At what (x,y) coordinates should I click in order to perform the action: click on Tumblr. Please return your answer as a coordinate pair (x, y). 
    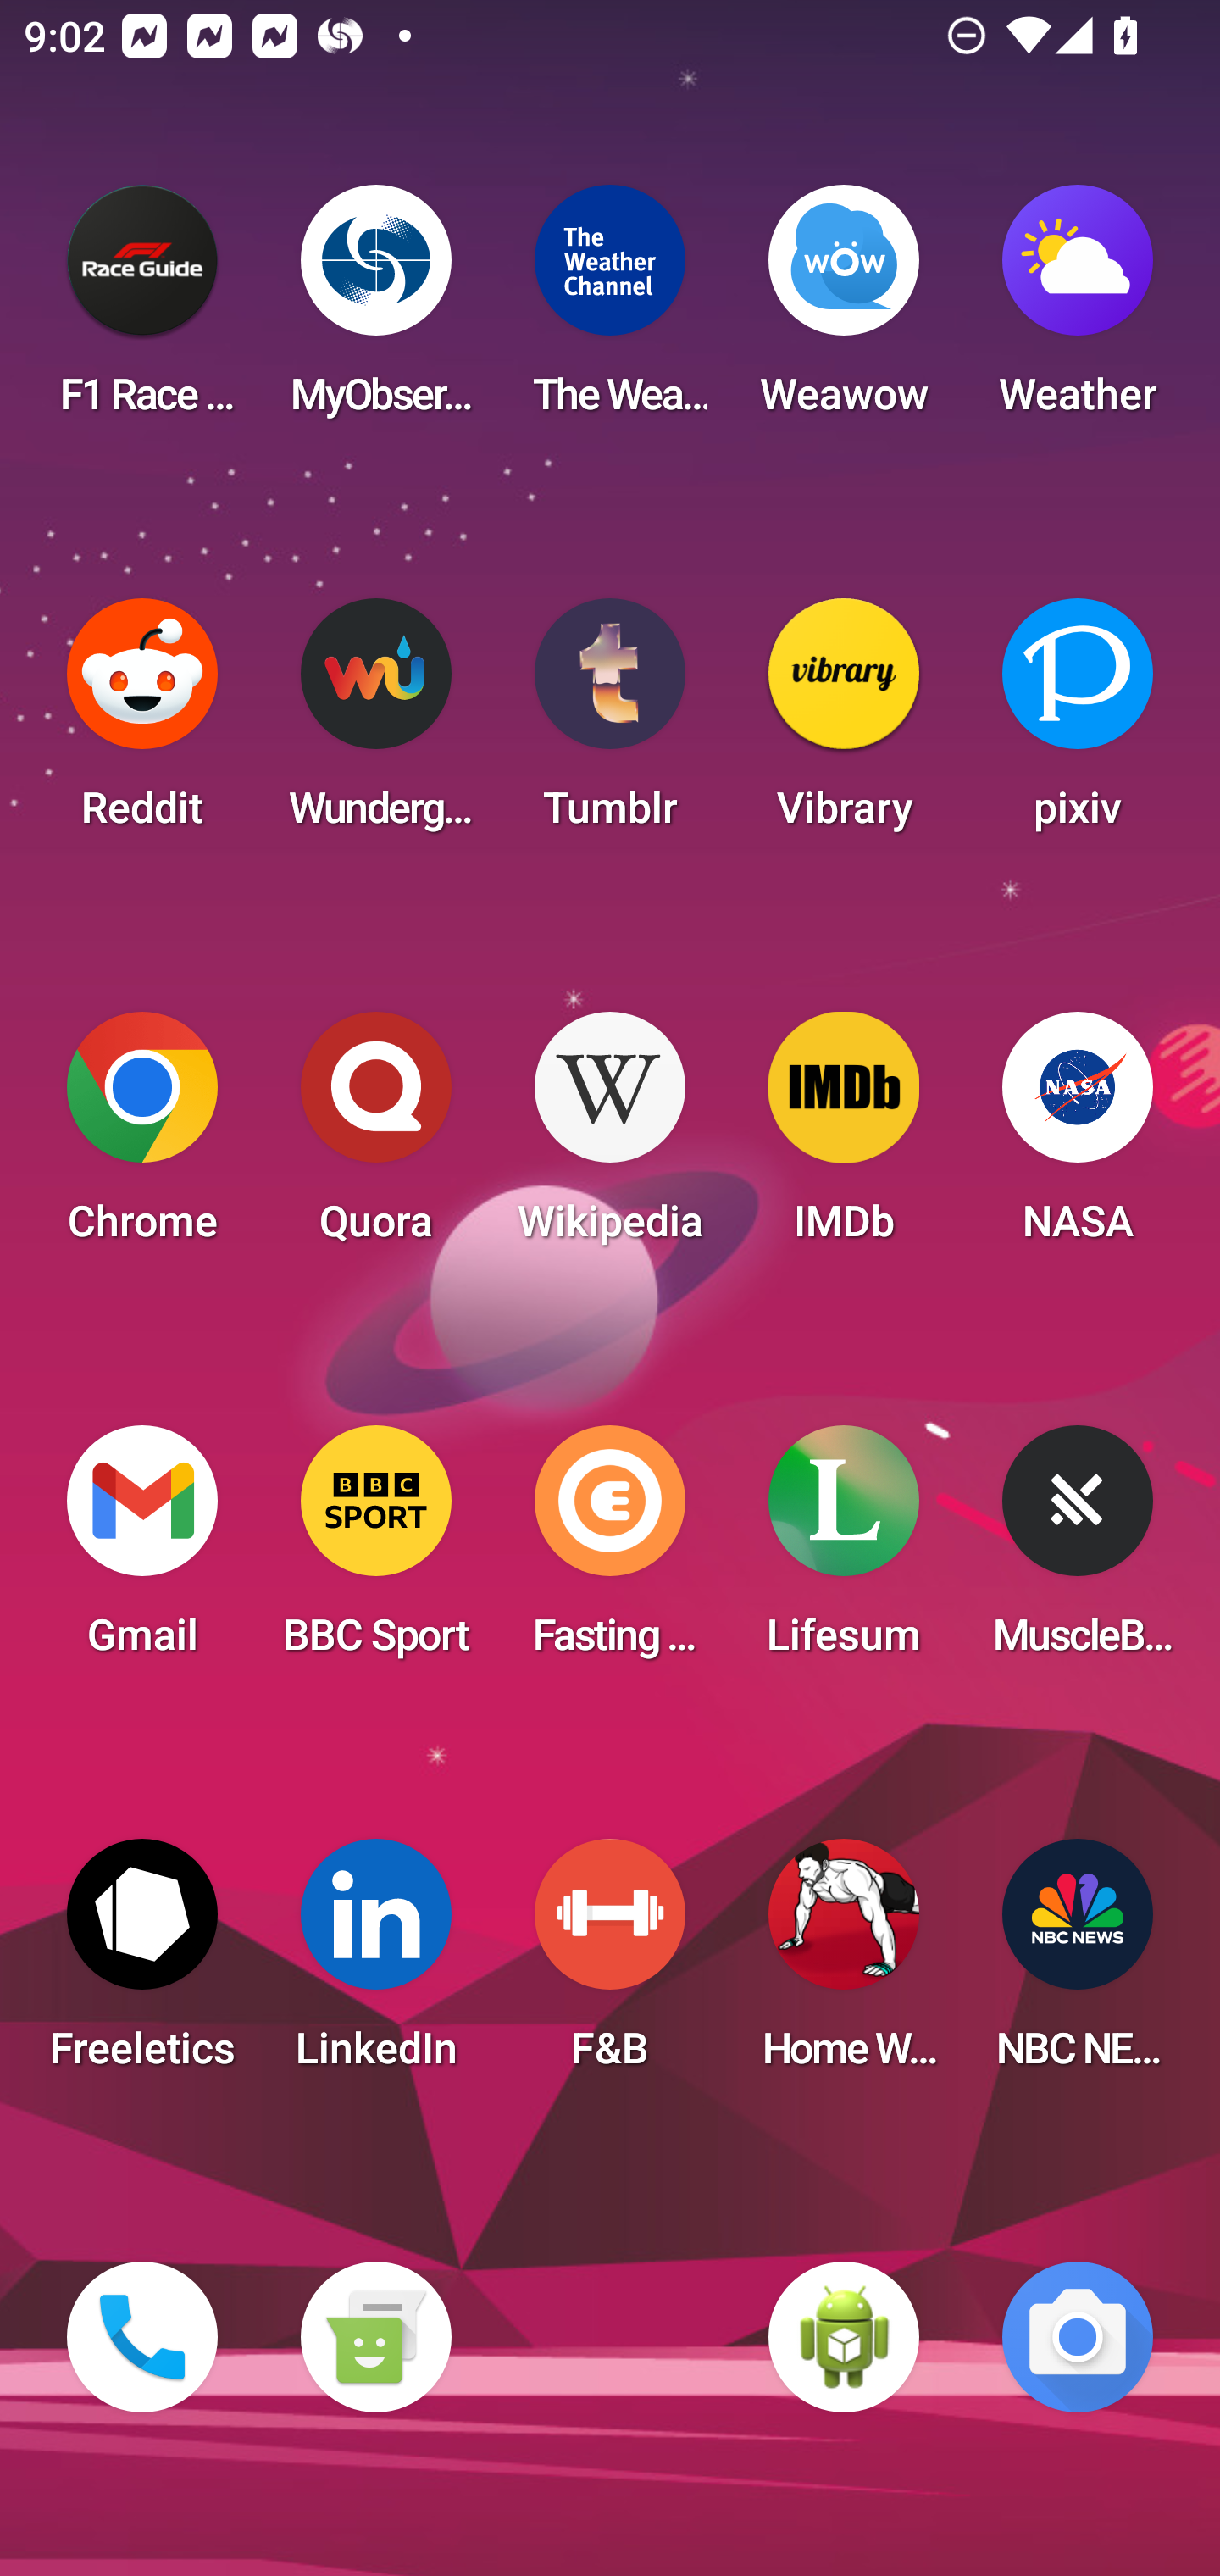
    Looking at the image, I should click on (610, 724).